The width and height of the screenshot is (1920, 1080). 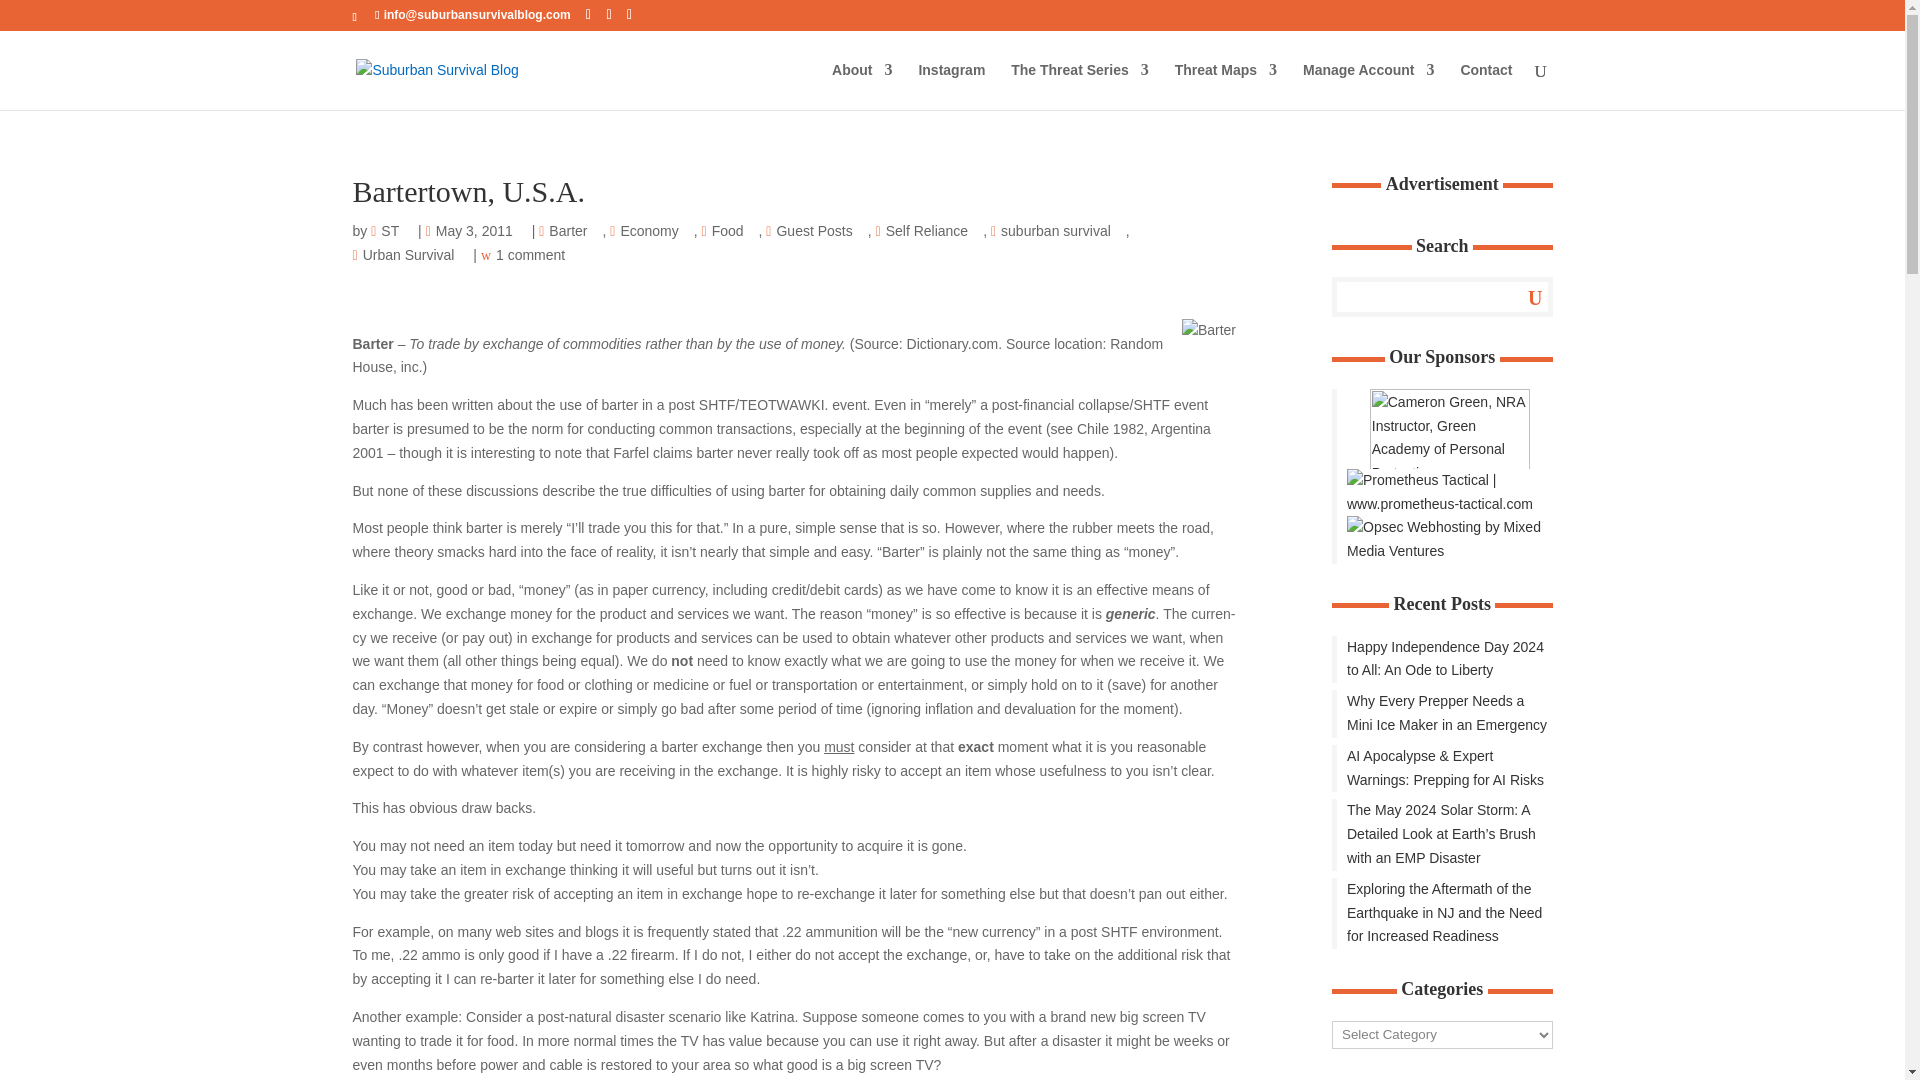 What do you see at coordinates (1442, 540) in the screenshot?
I see `Opsec Webhosting by Mixed Media Ventures` at bounding box center [1442, 540].